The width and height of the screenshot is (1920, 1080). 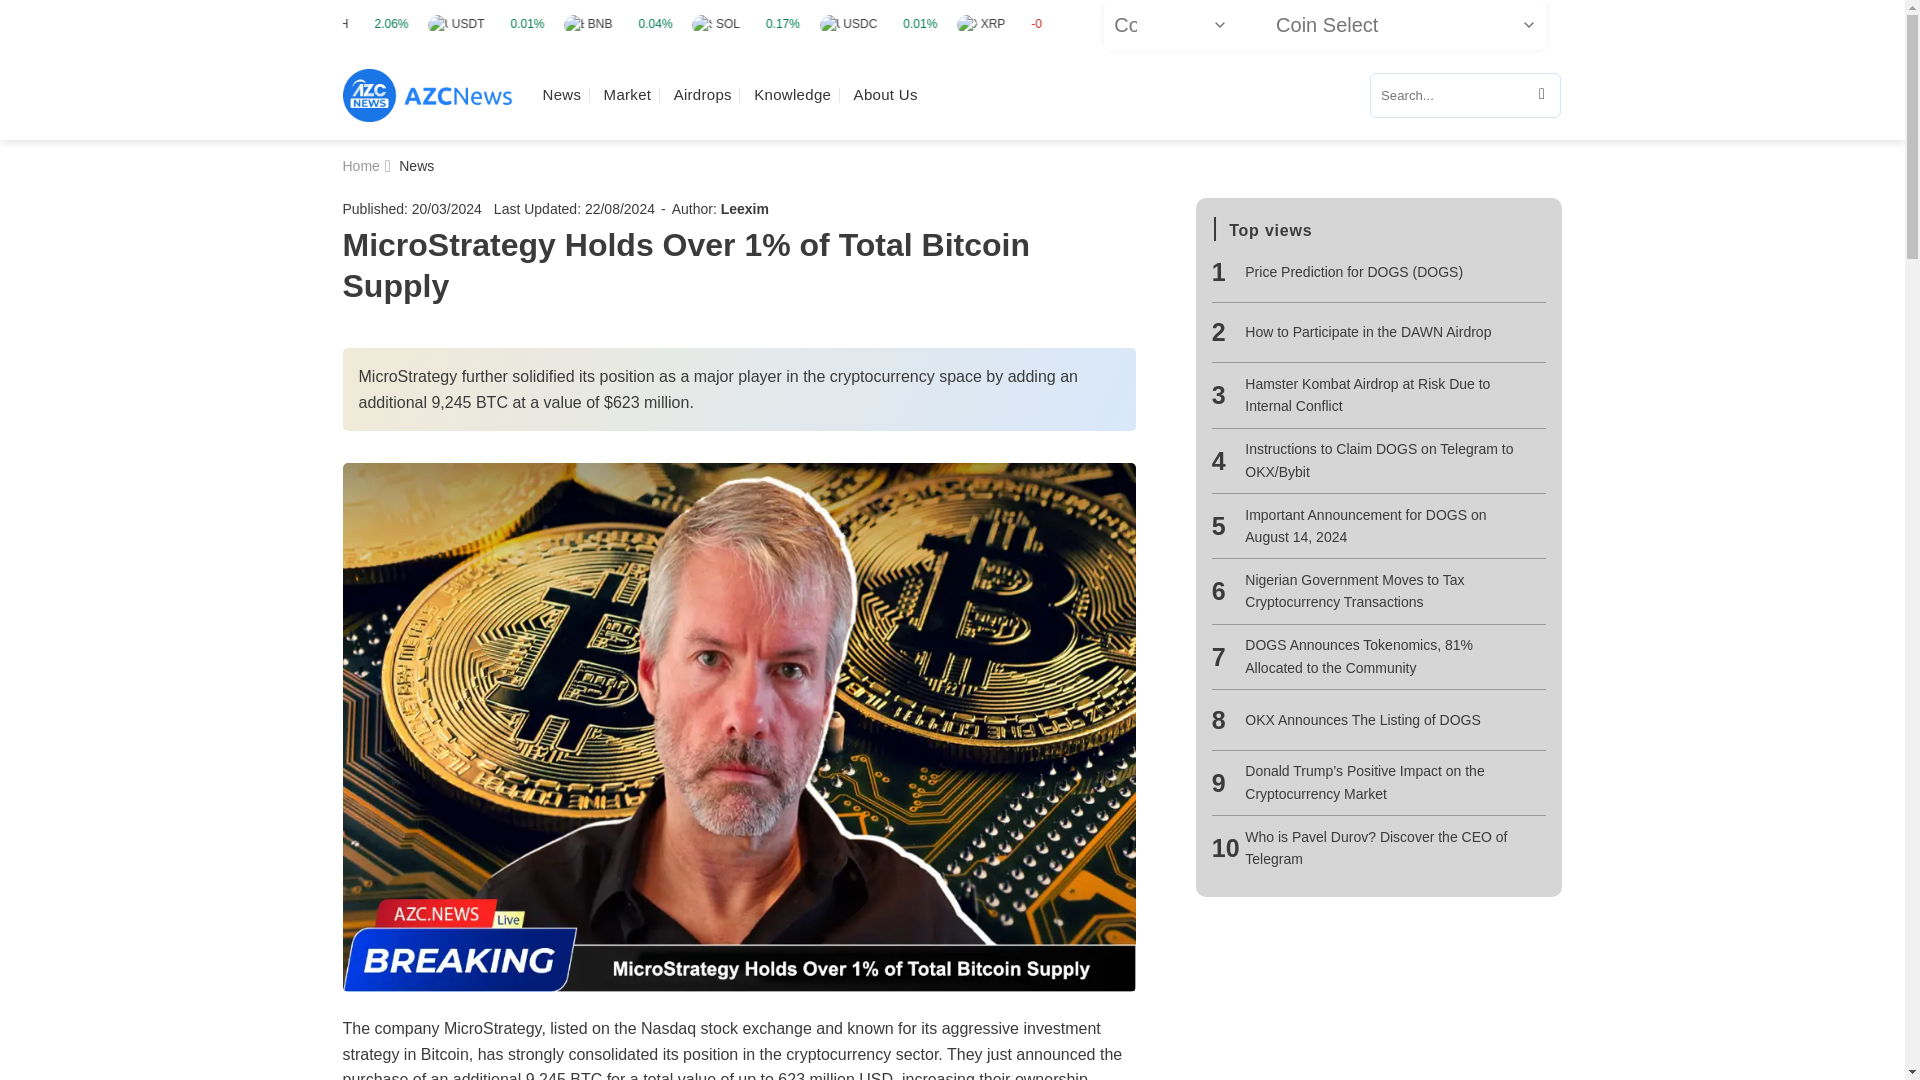 What do you see at coordinates (561, 94) in the screenshot?
I see `News` at bounding box center [561, 94].